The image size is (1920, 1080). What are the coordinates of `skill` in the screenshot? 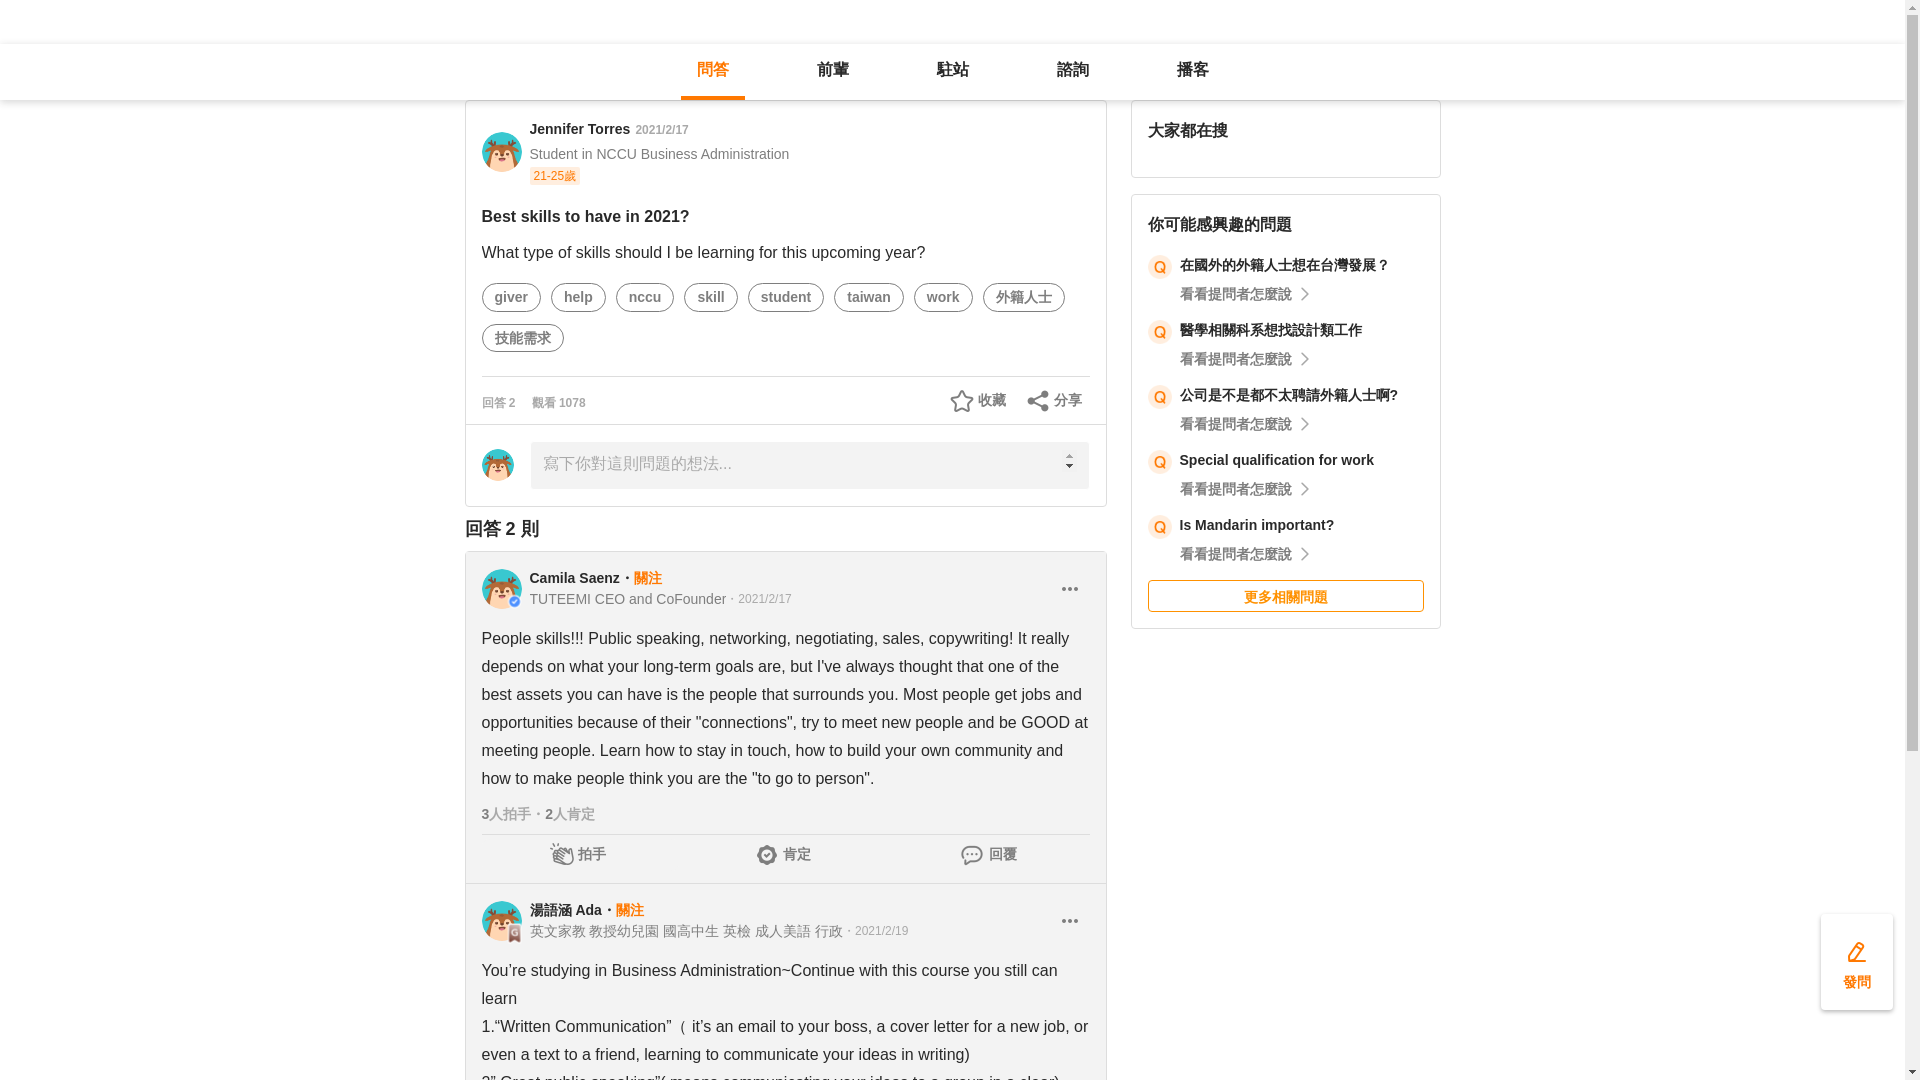 It's located at (710, 296).